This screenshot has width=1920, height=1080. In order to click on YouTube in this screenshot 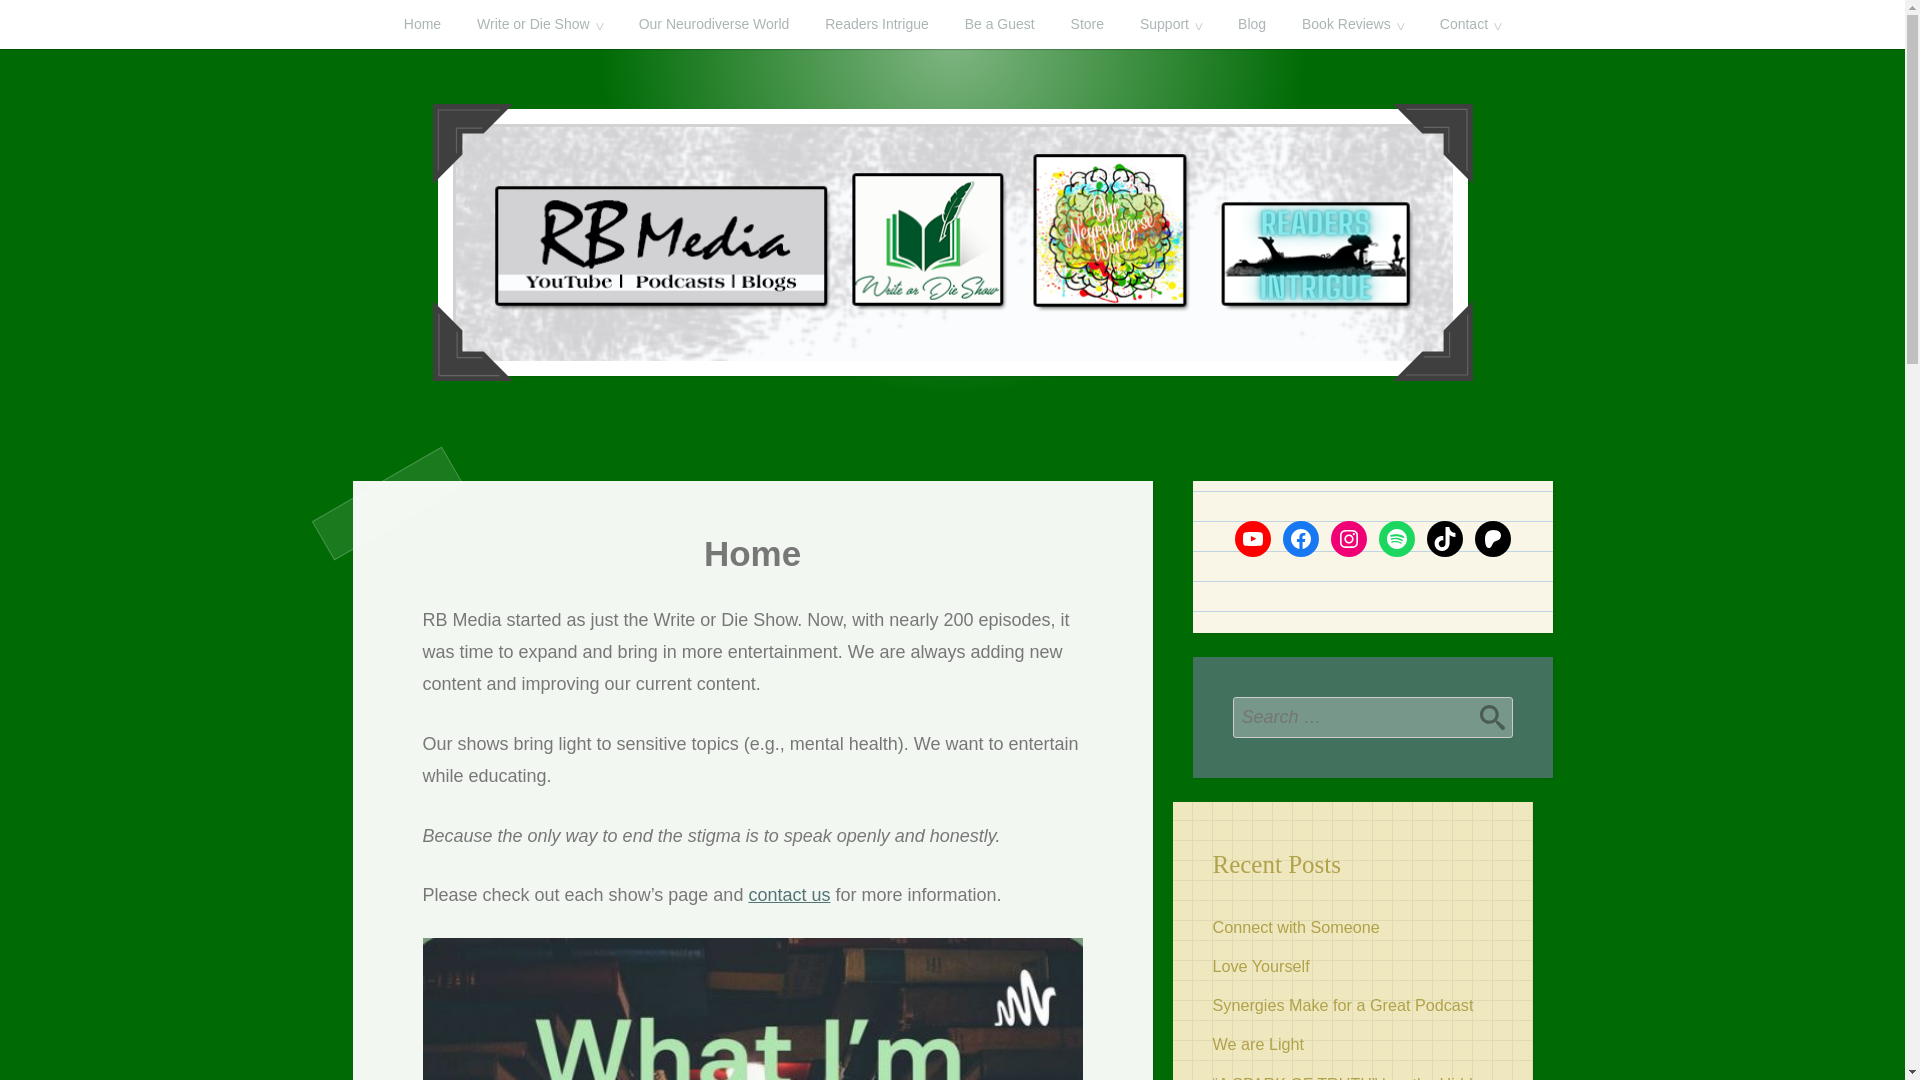, I will do `click(1252, 538)`.